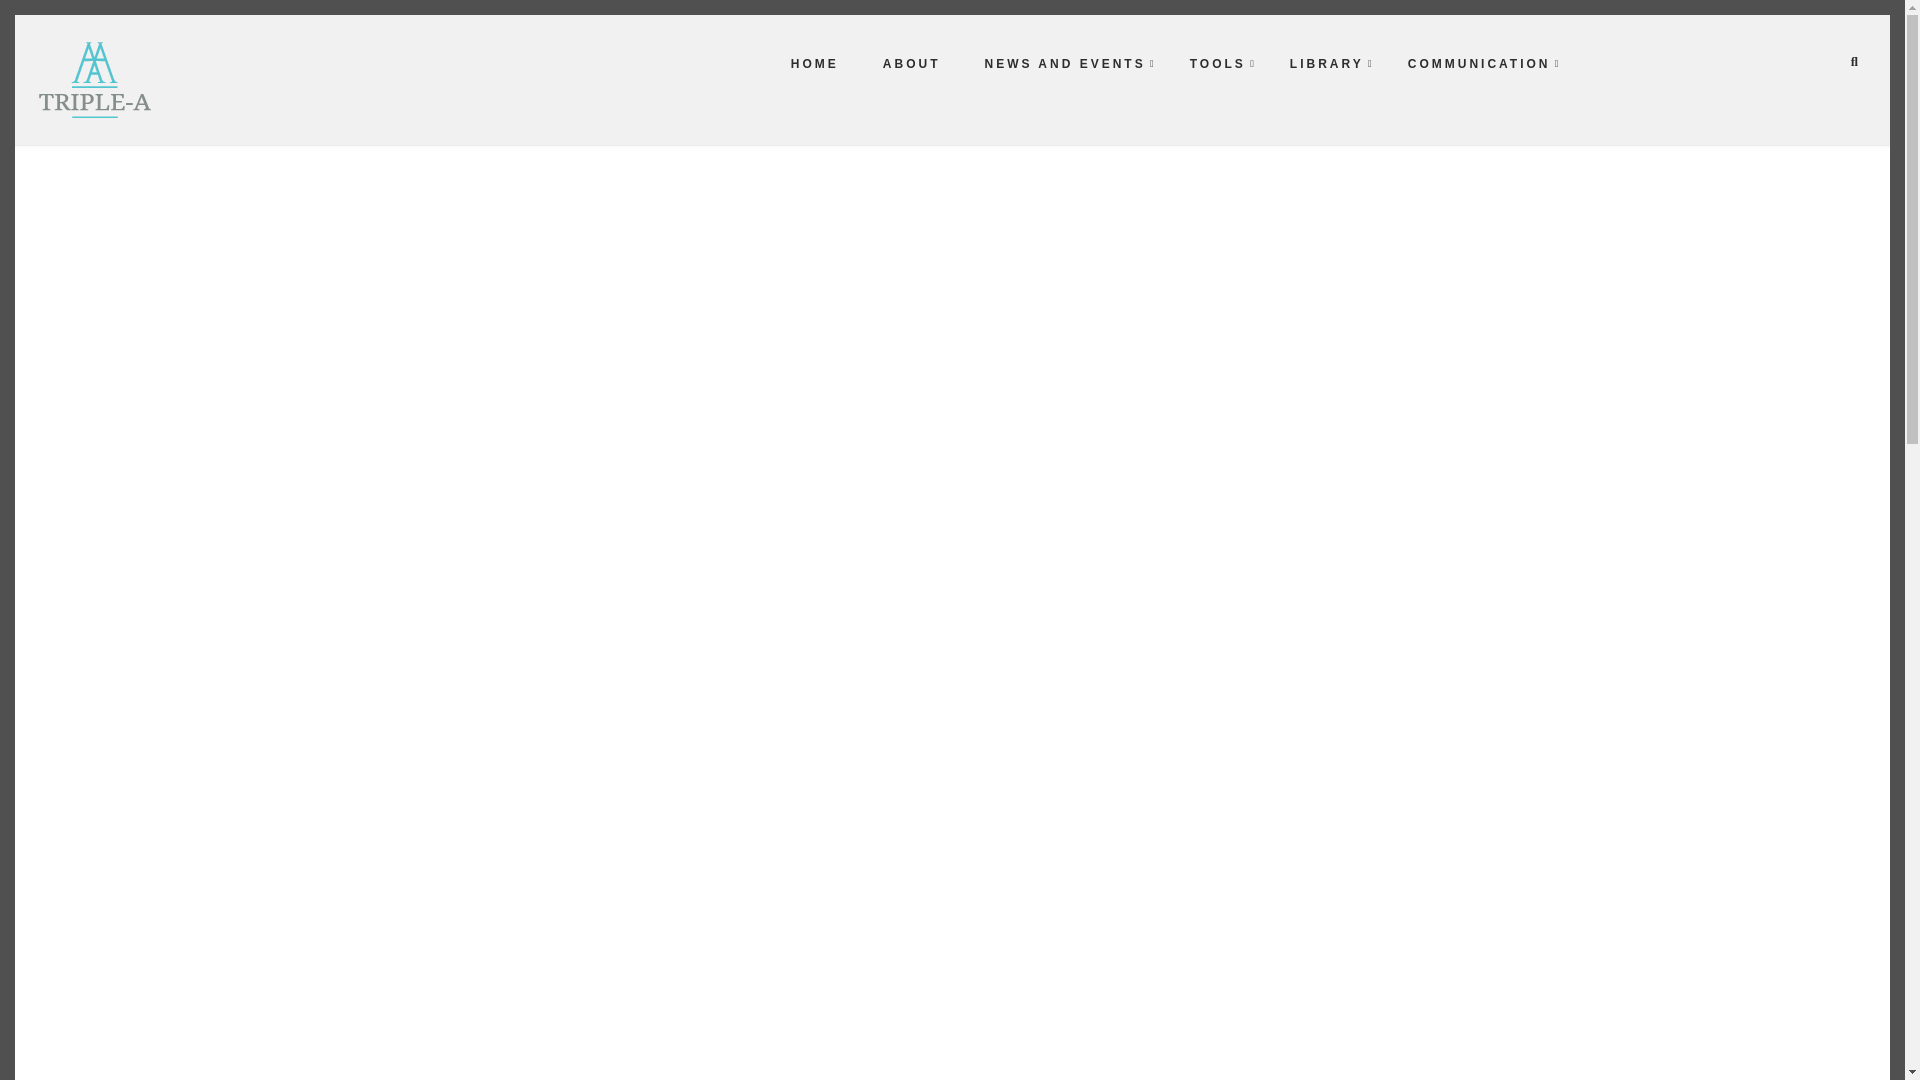 The width and height of the screenshot is (1920, 1080). I want to click on HOME, so click(814, 63).